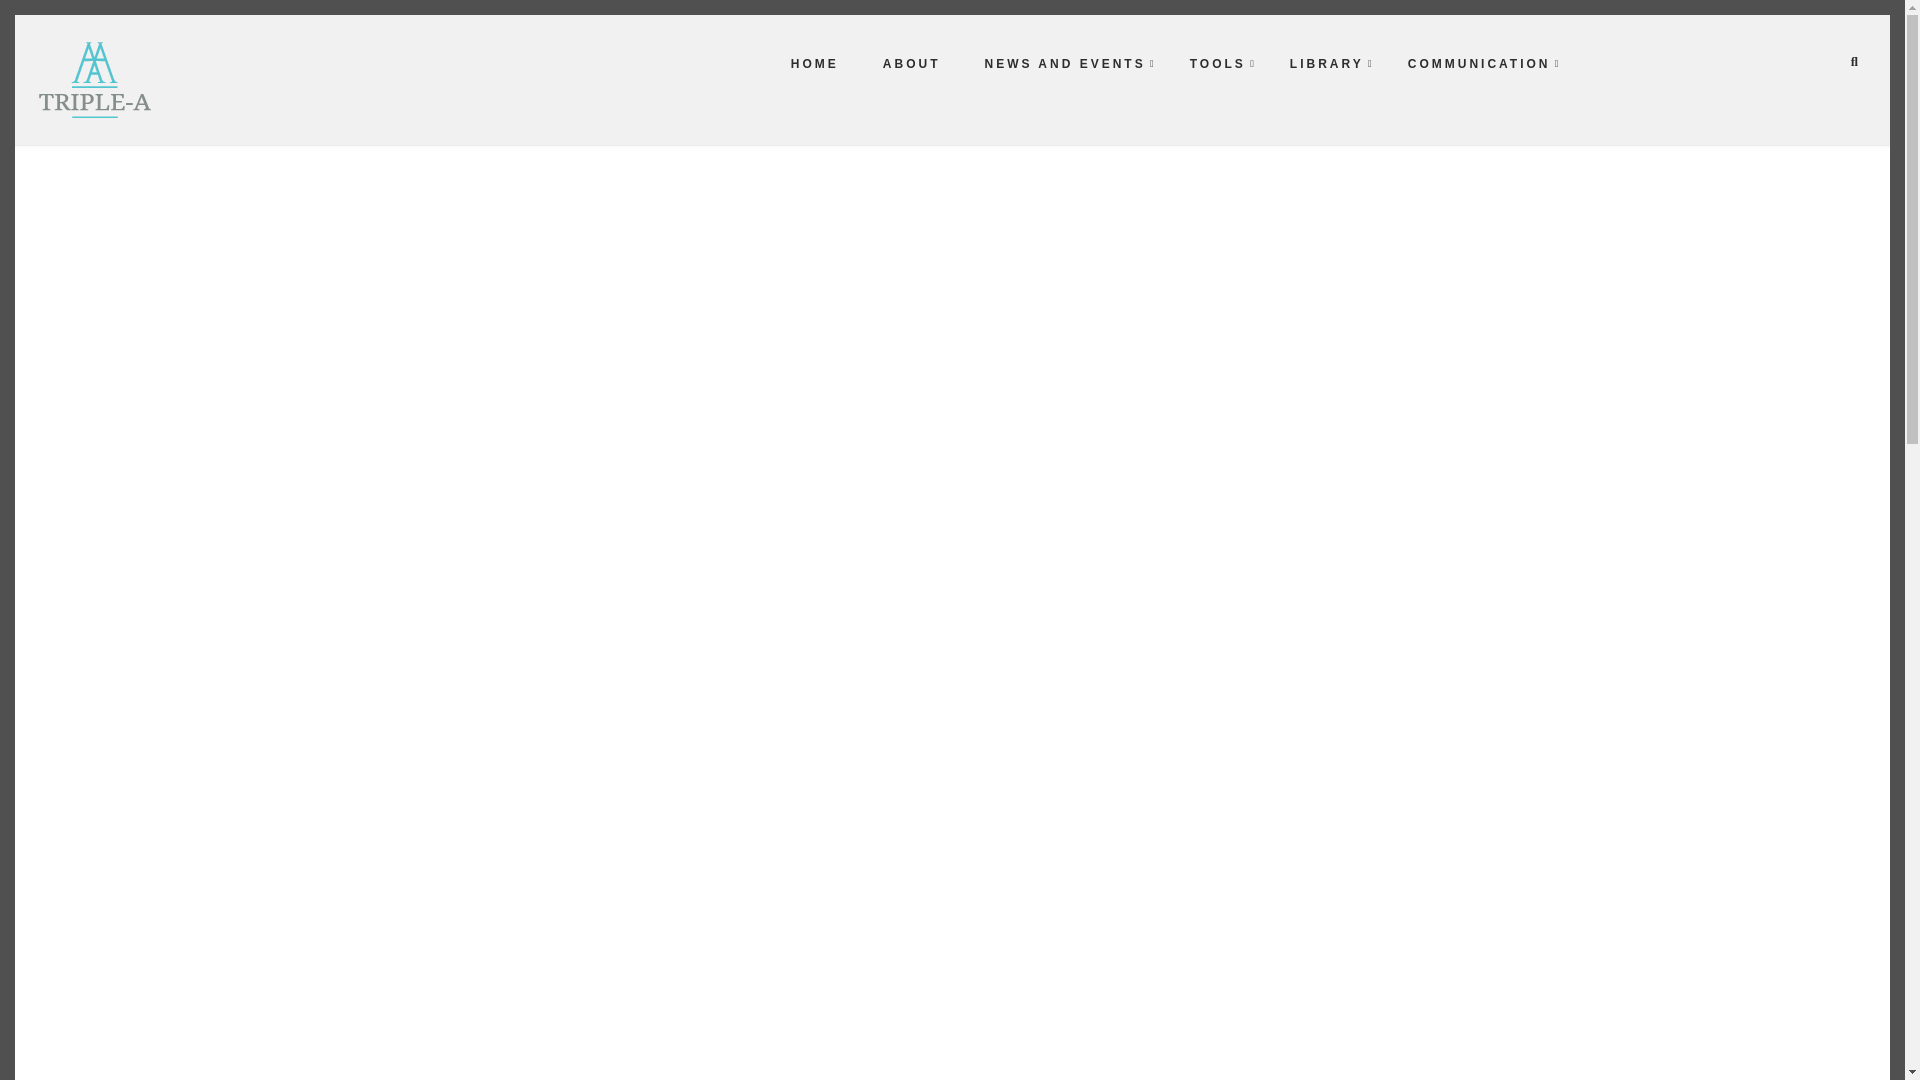 The width and height of the screenshot is (1920, 1080). I want to click on HOME, so click(814, 63).